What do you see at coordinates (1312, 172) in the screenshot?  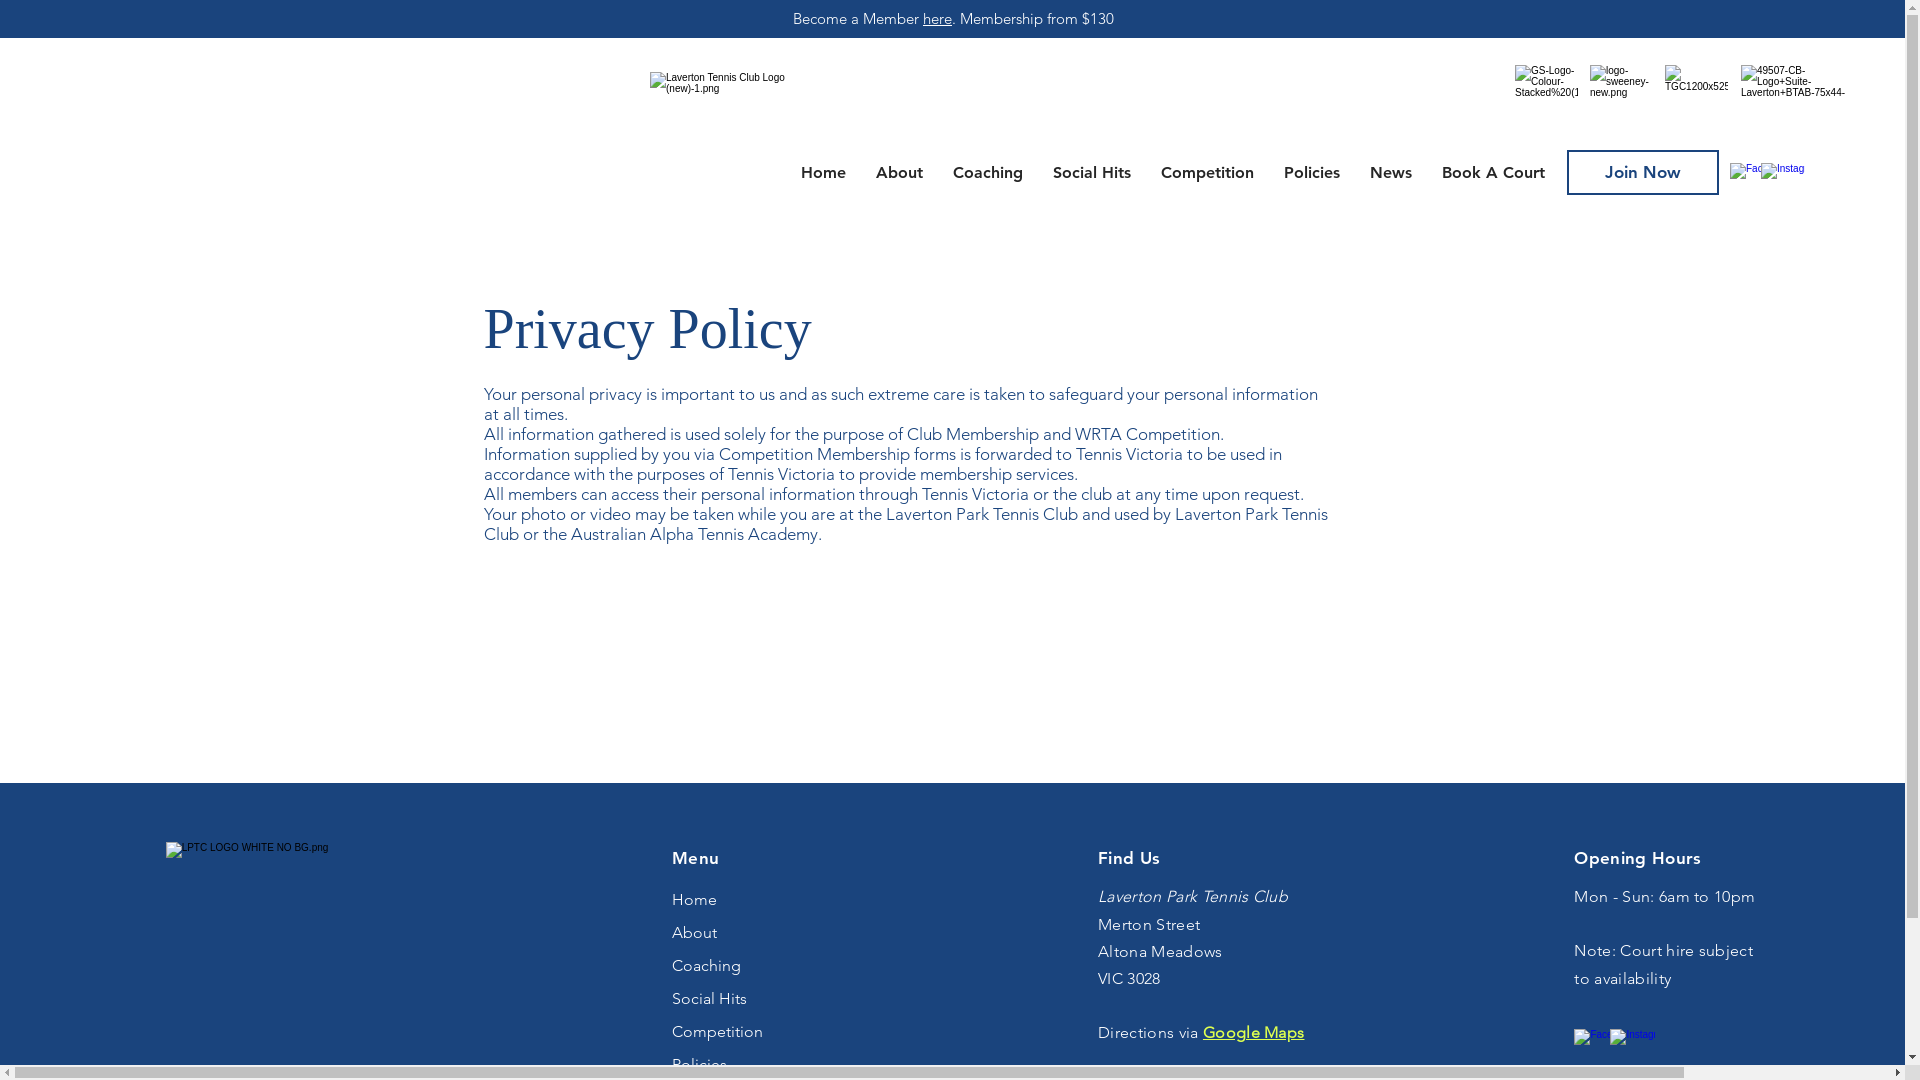 I see `Policies` at bounding box center [1312, 172].